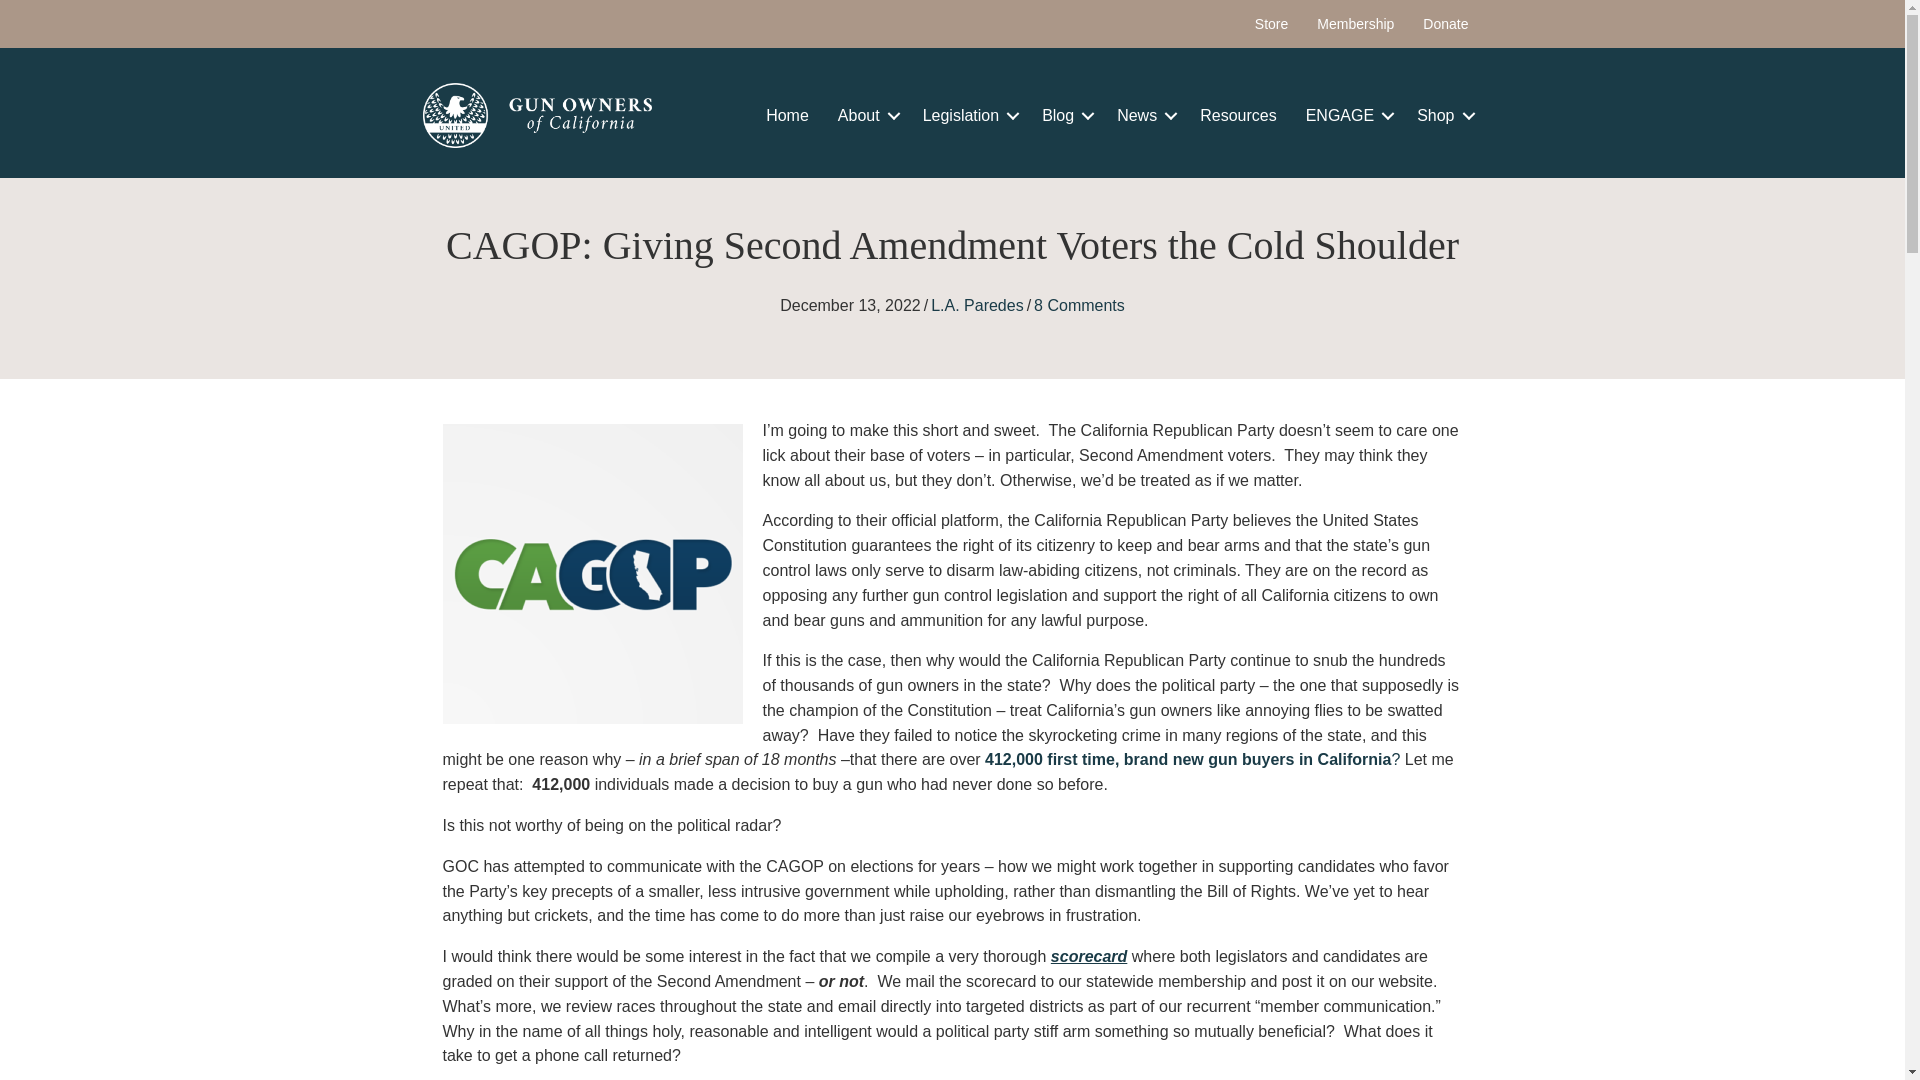 The image size is (1920, 1080). What do you see at coordinates (1238, 116) in the screenshot?
I see `Resources` at bounding box center [1238, 116].